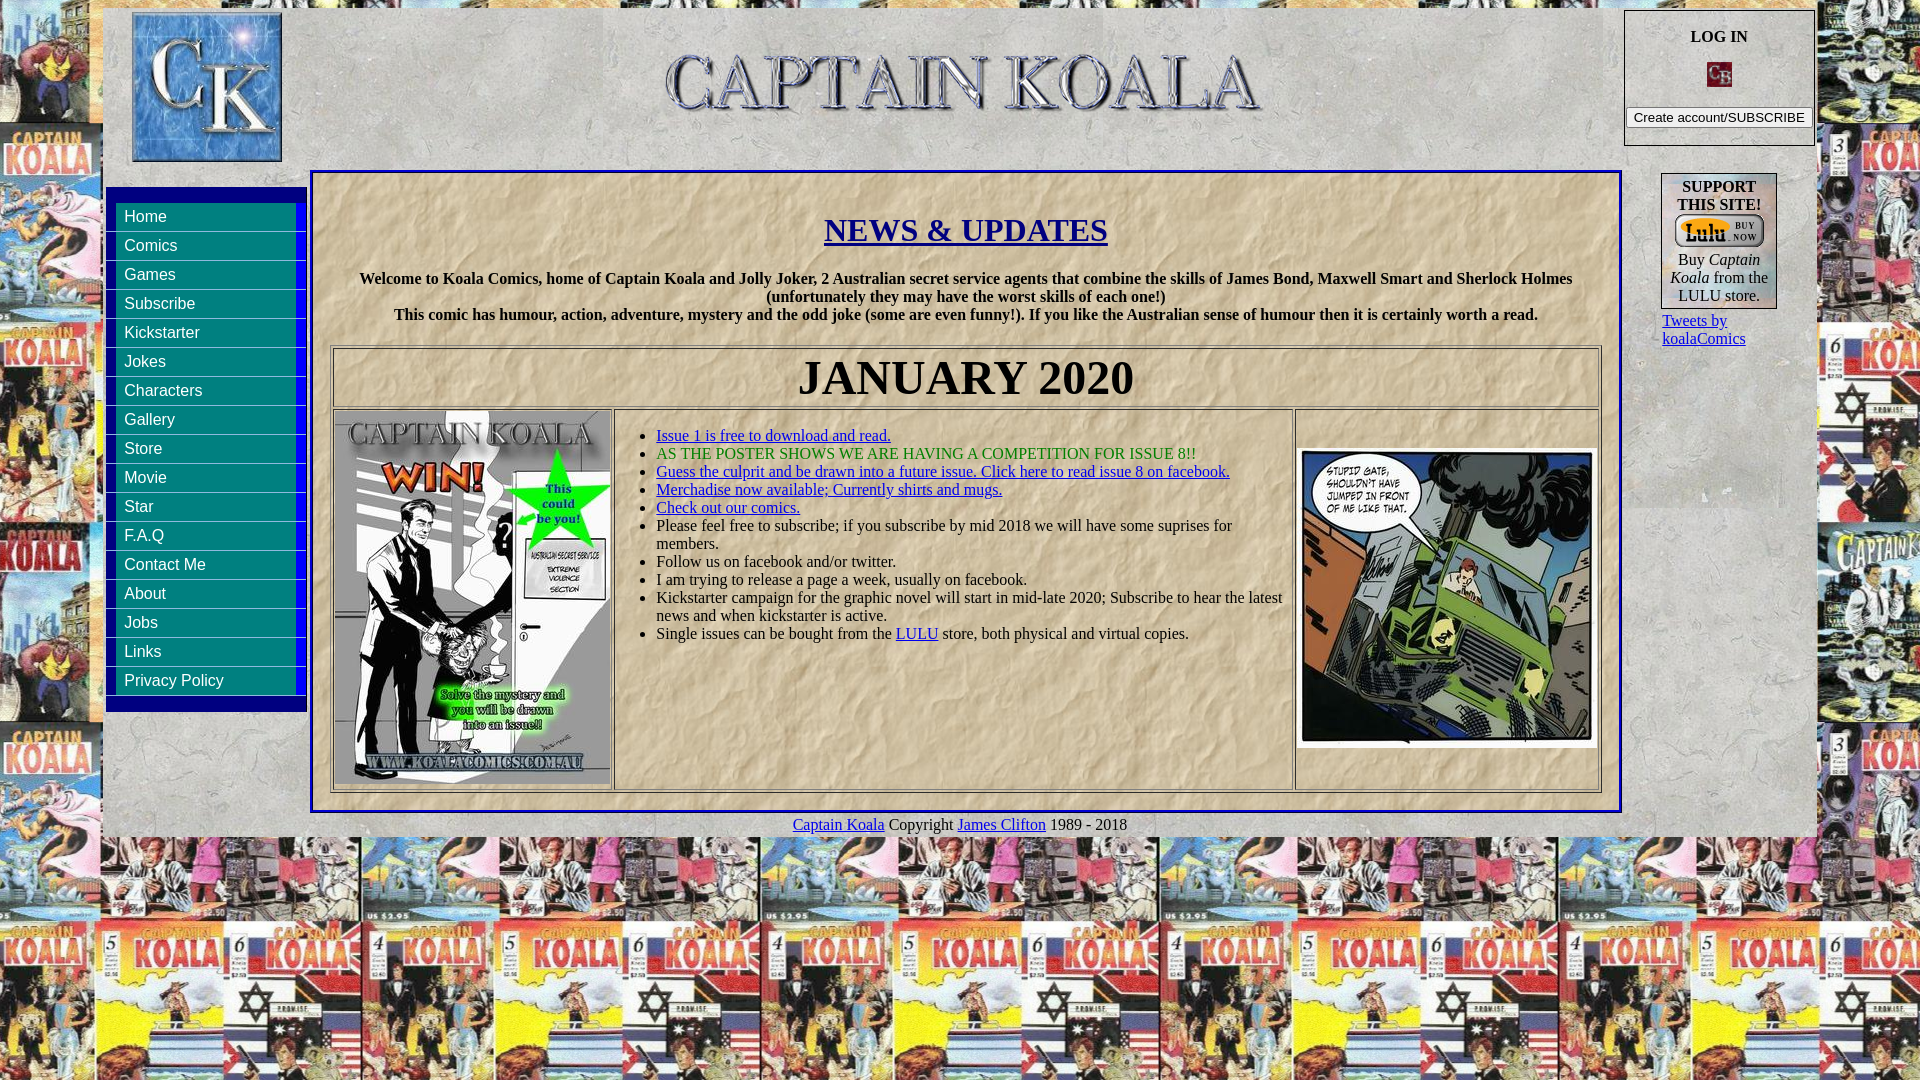 The image size is (1920, 1080). I want to click on Jokes, so click(206, 362).